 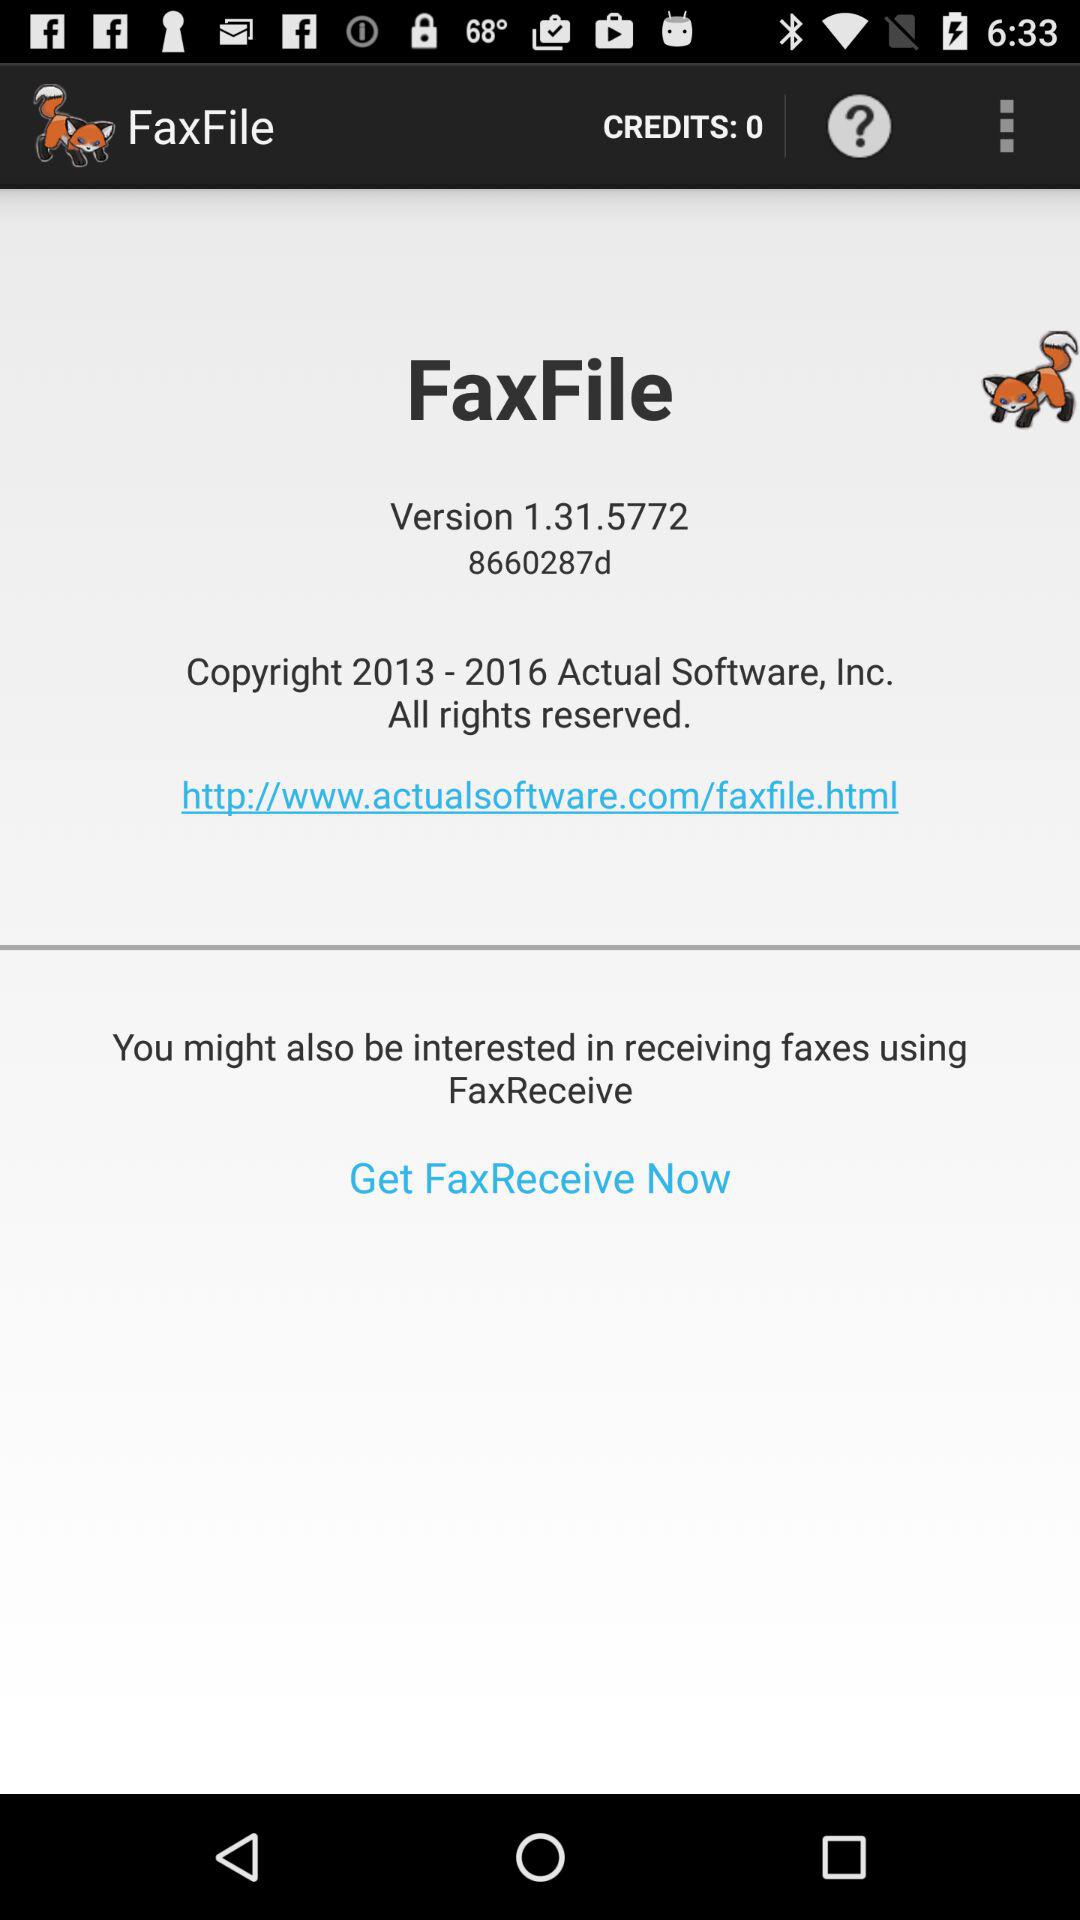 I want to click on scroll to the credits: 0, so click(x=682, y=126).